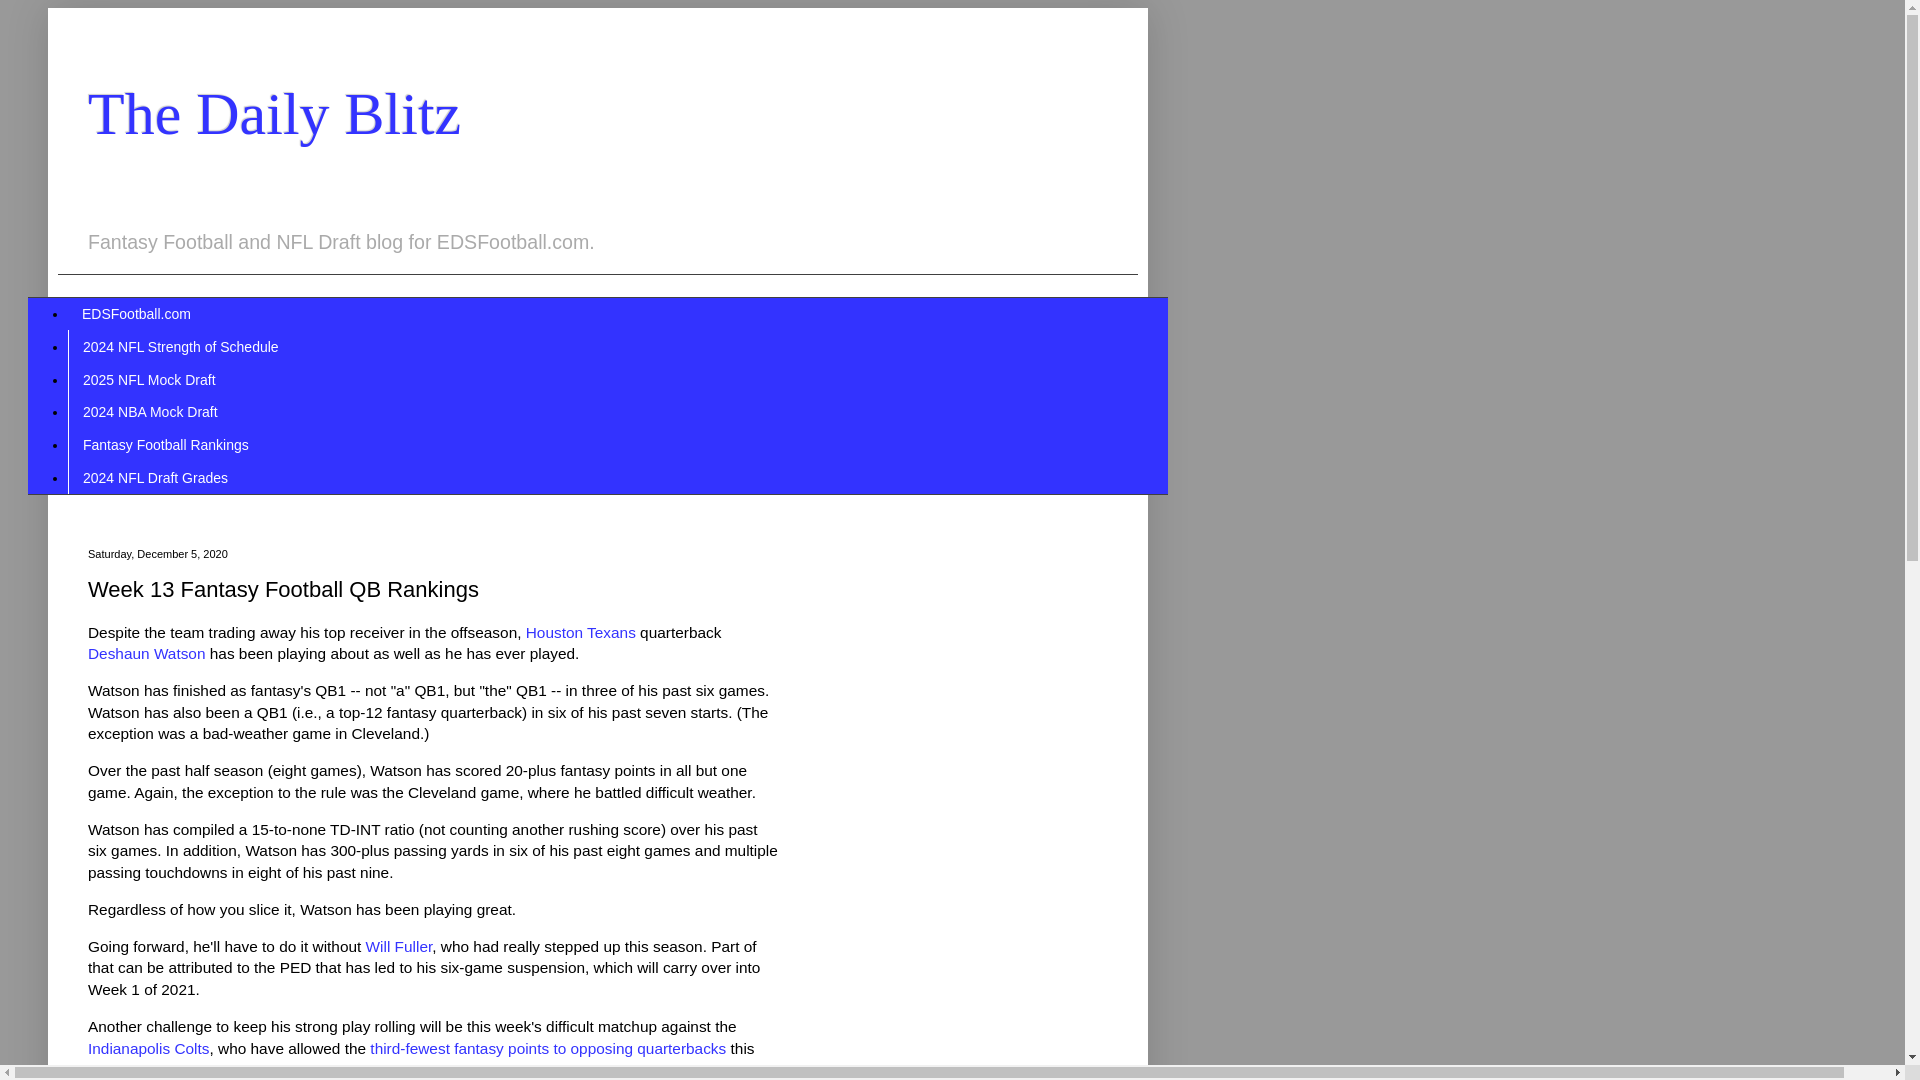  I want to click on Deshaun Watson, so click(146, 653).